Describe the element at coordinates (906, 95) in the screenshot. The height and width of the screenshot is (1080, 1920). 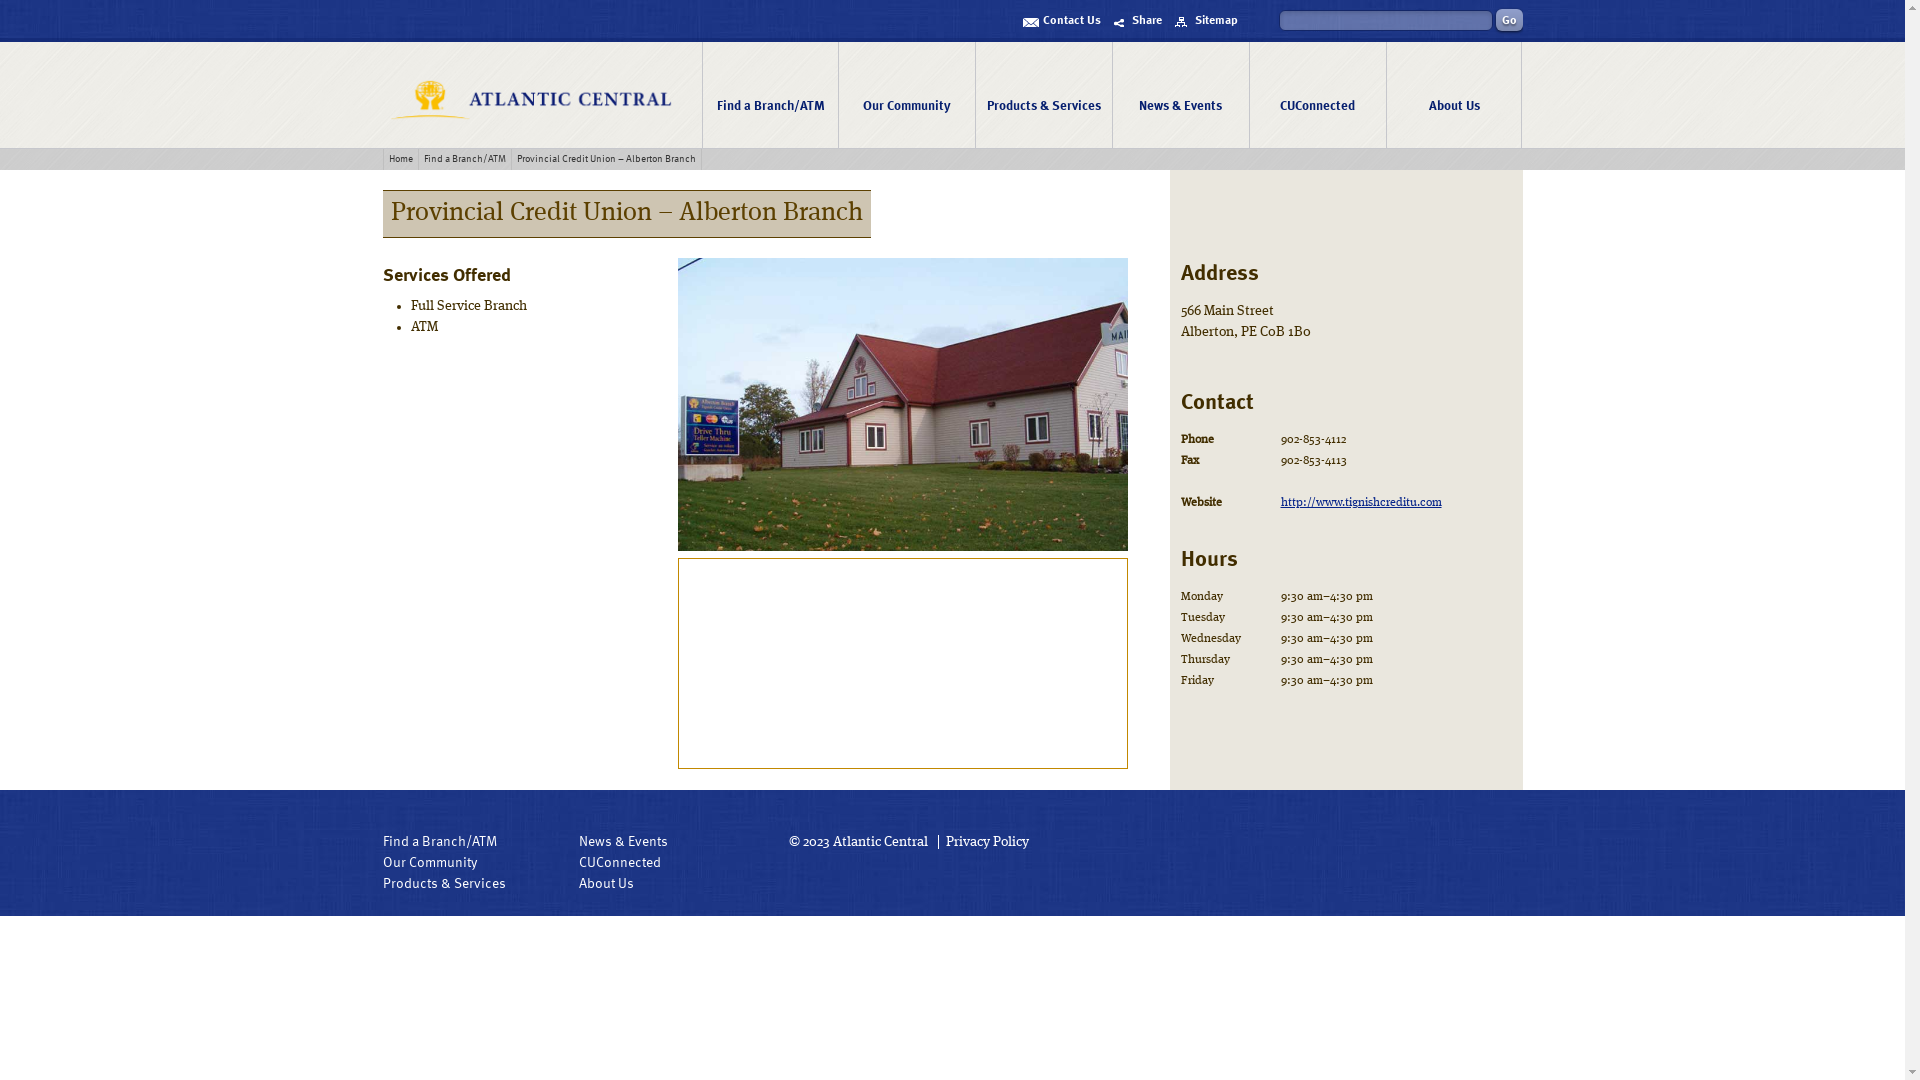
I see `Our Community` at that location.